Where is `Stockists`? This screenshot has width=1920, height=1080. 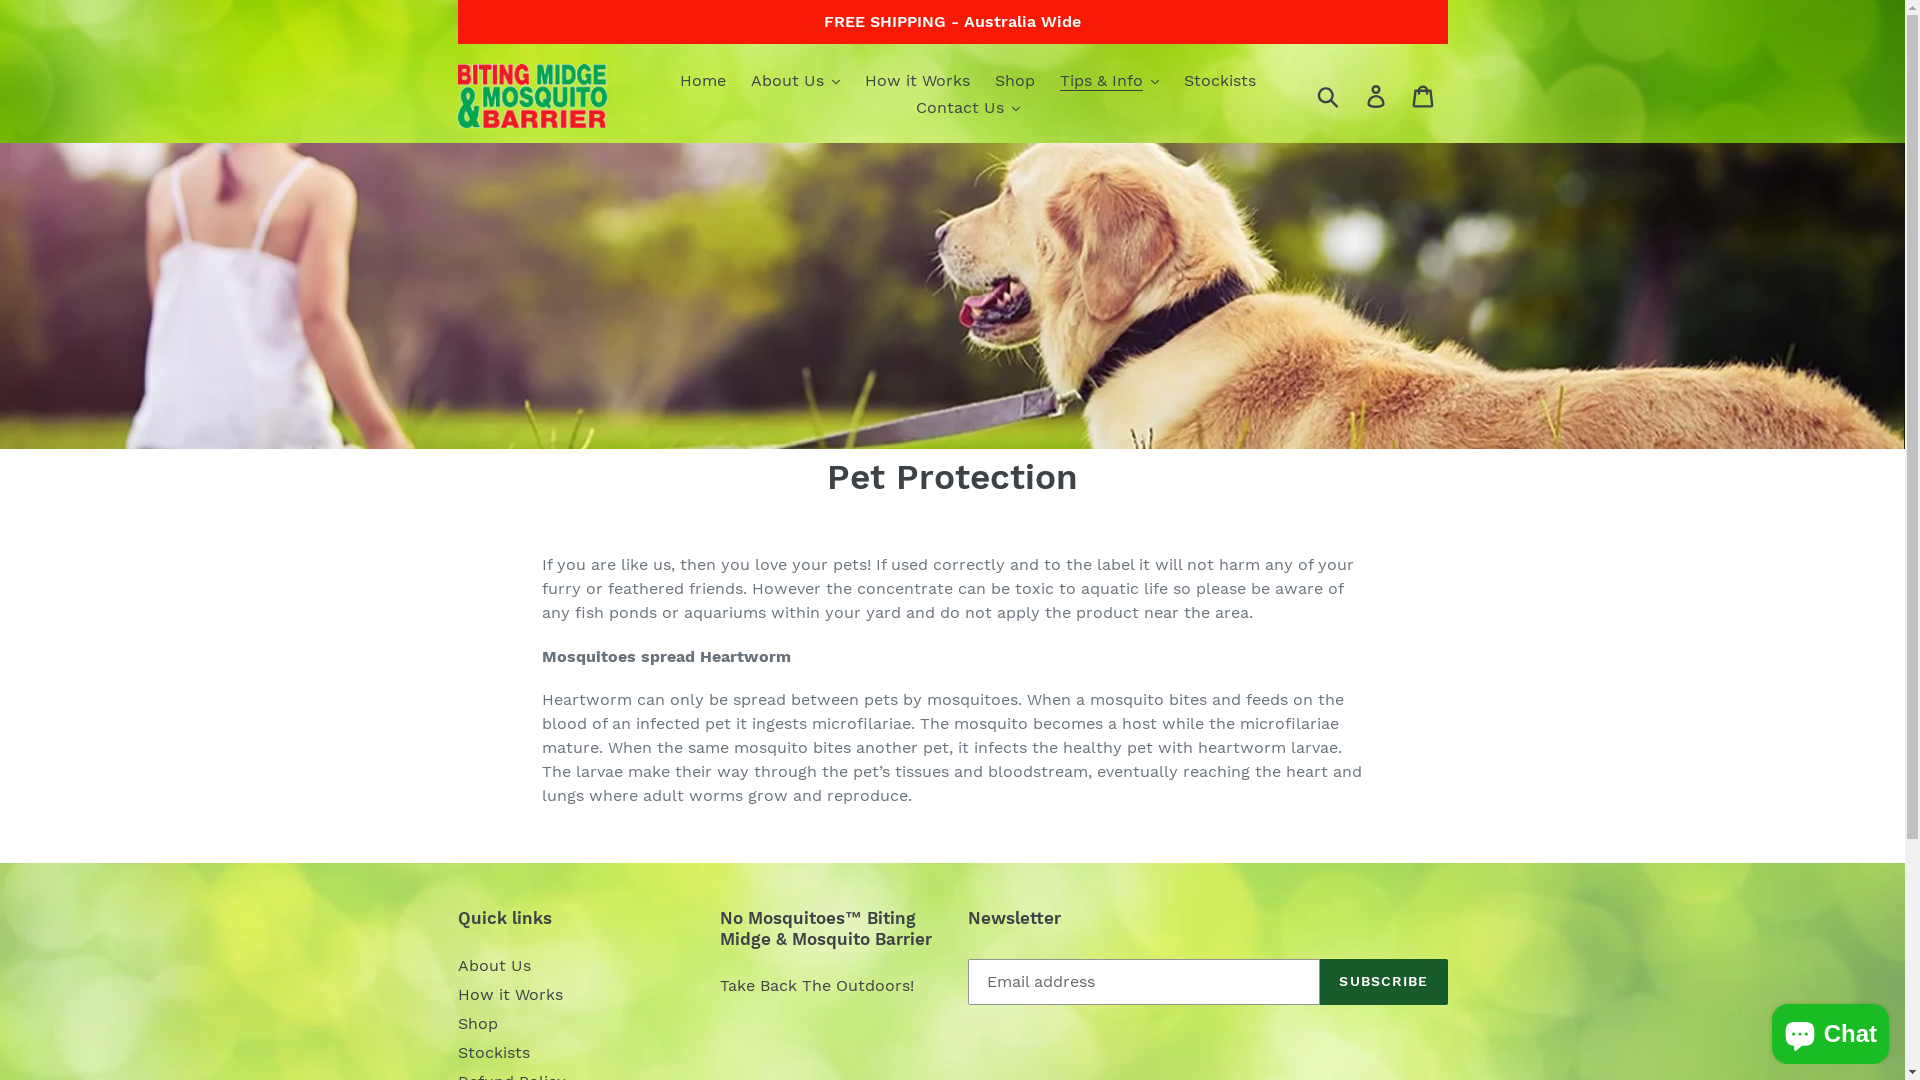
Stockists is located at coordinates (1220, 82).